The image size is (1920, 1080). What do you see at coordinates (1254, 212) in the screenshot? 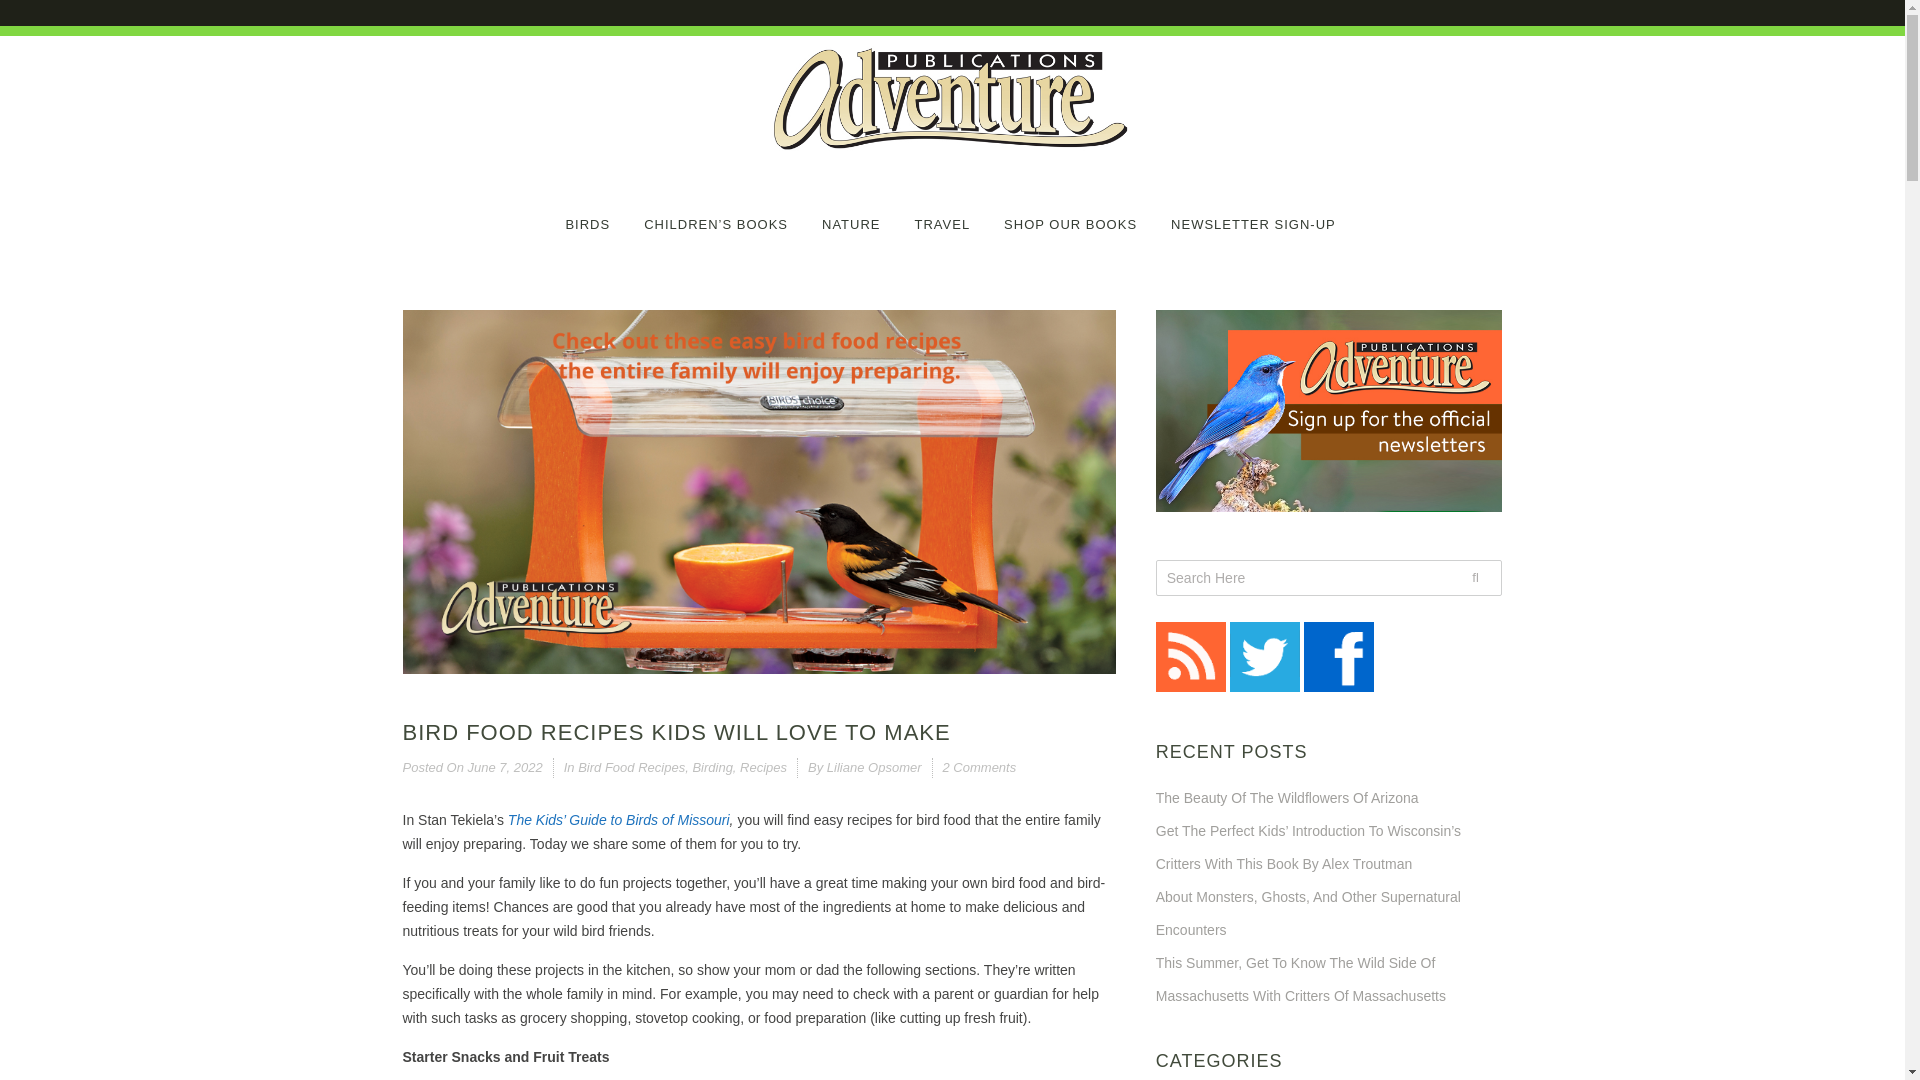
I see `NEWSLETTER SIGN-UP` at bounding box center [1254, 212].